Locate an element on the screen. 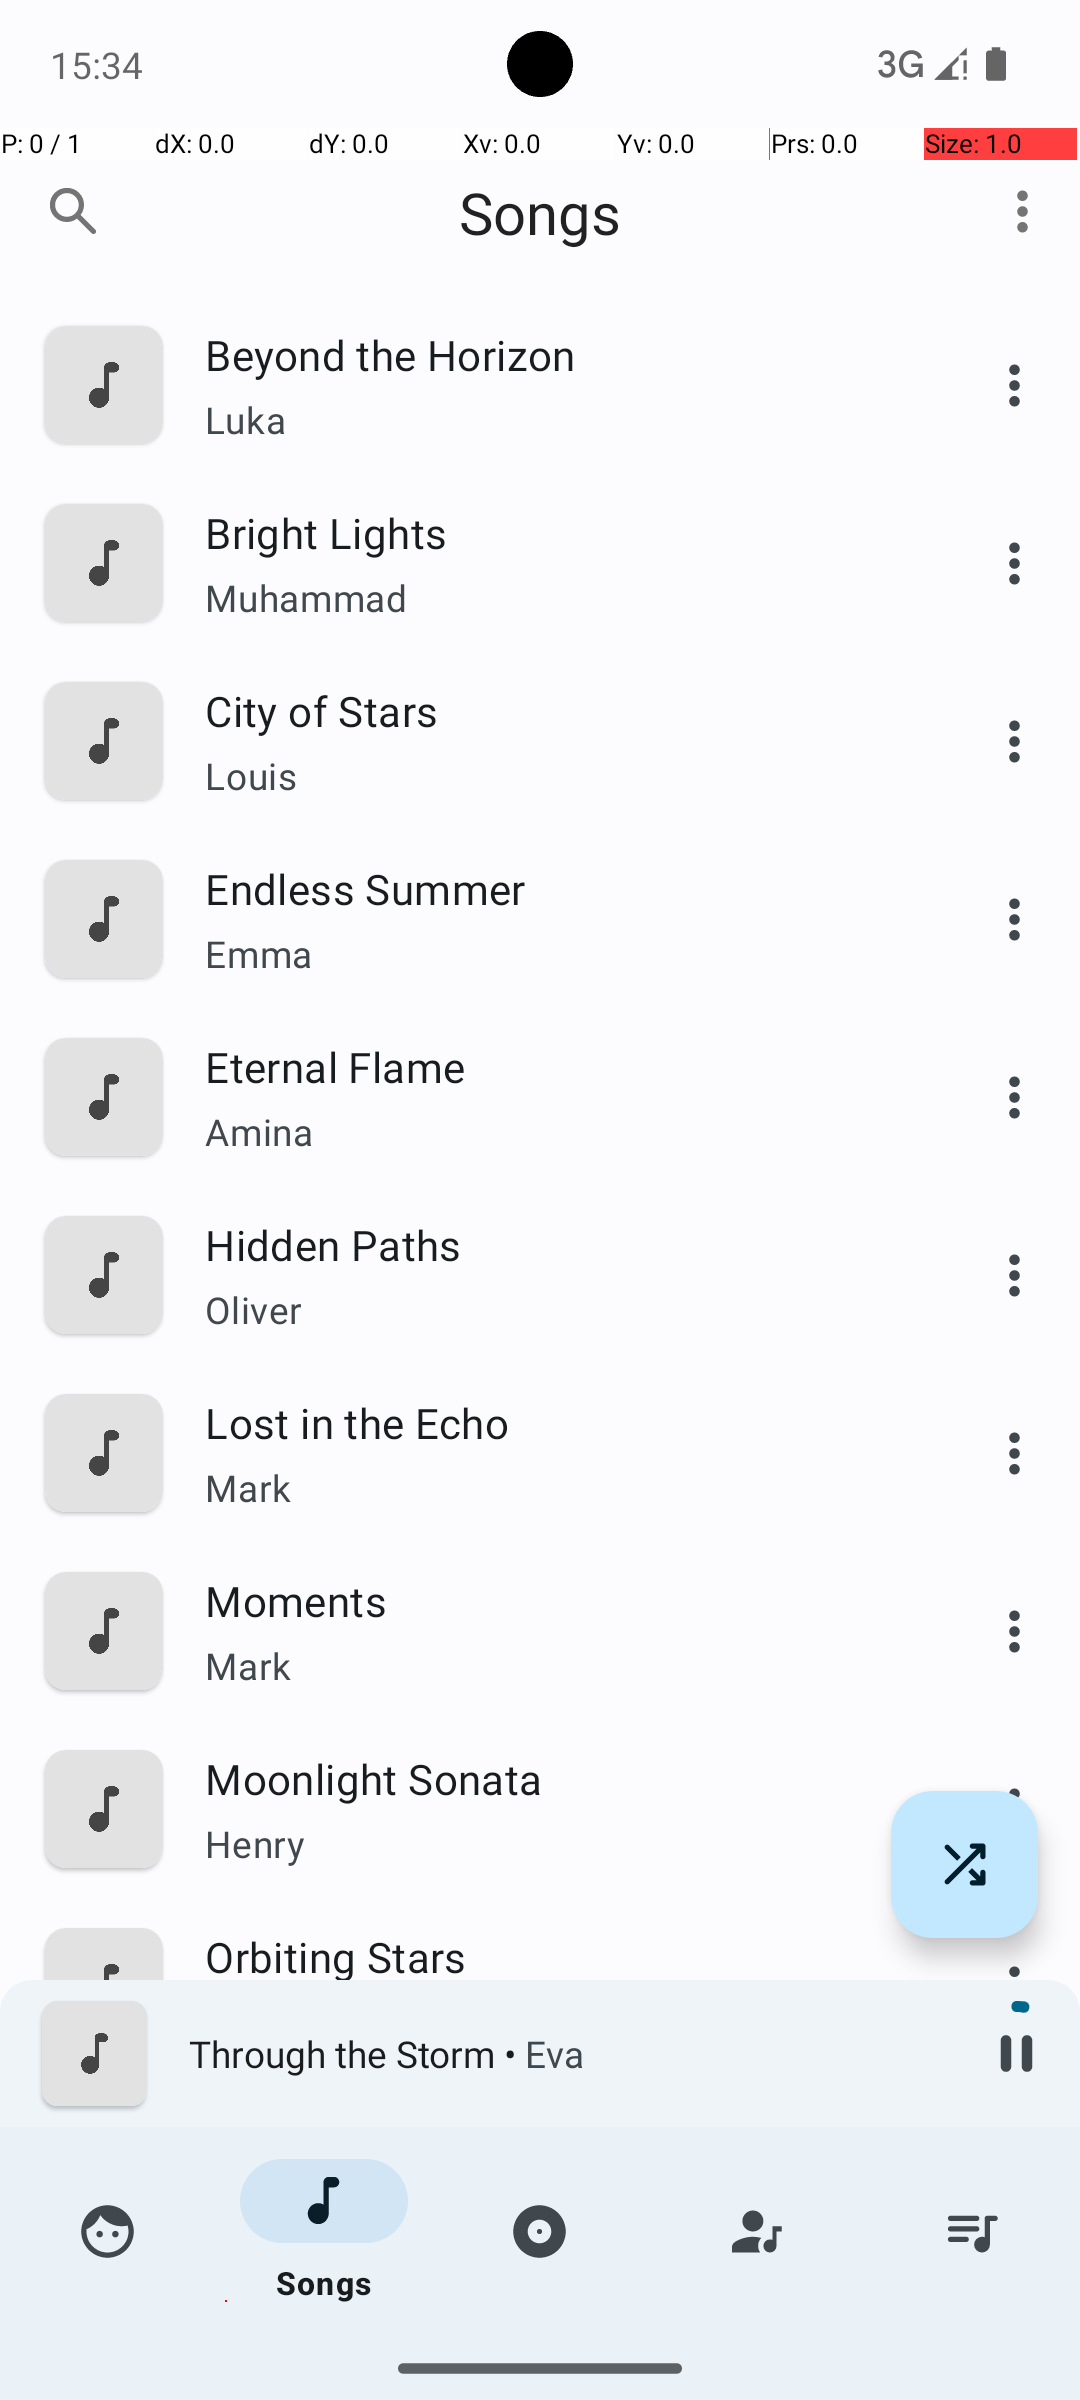 The width and height of the screenshot is (1080, 2400). Endless Summer is located at coordinates (557, 888).